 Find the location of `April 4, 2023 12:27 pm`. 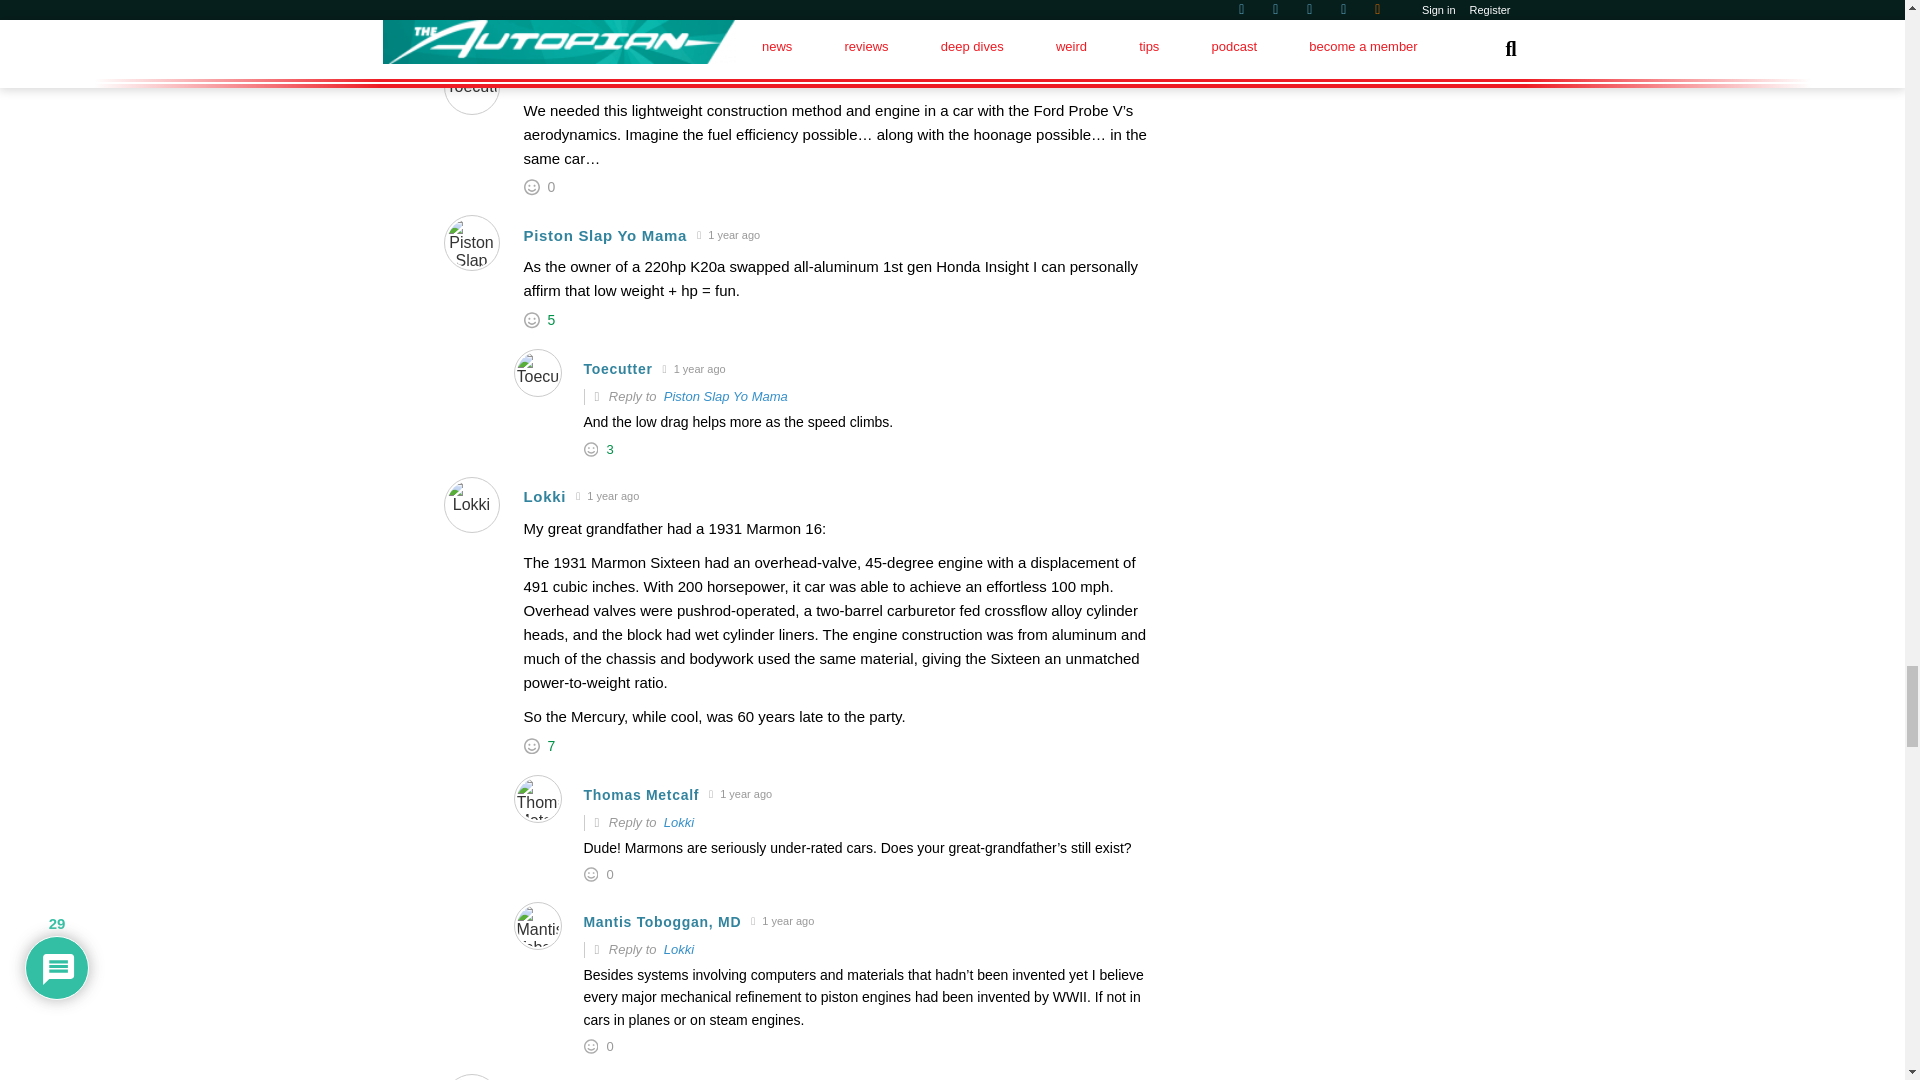

April 4, 2023 12:27 pm is located at coordinates (638, 79).